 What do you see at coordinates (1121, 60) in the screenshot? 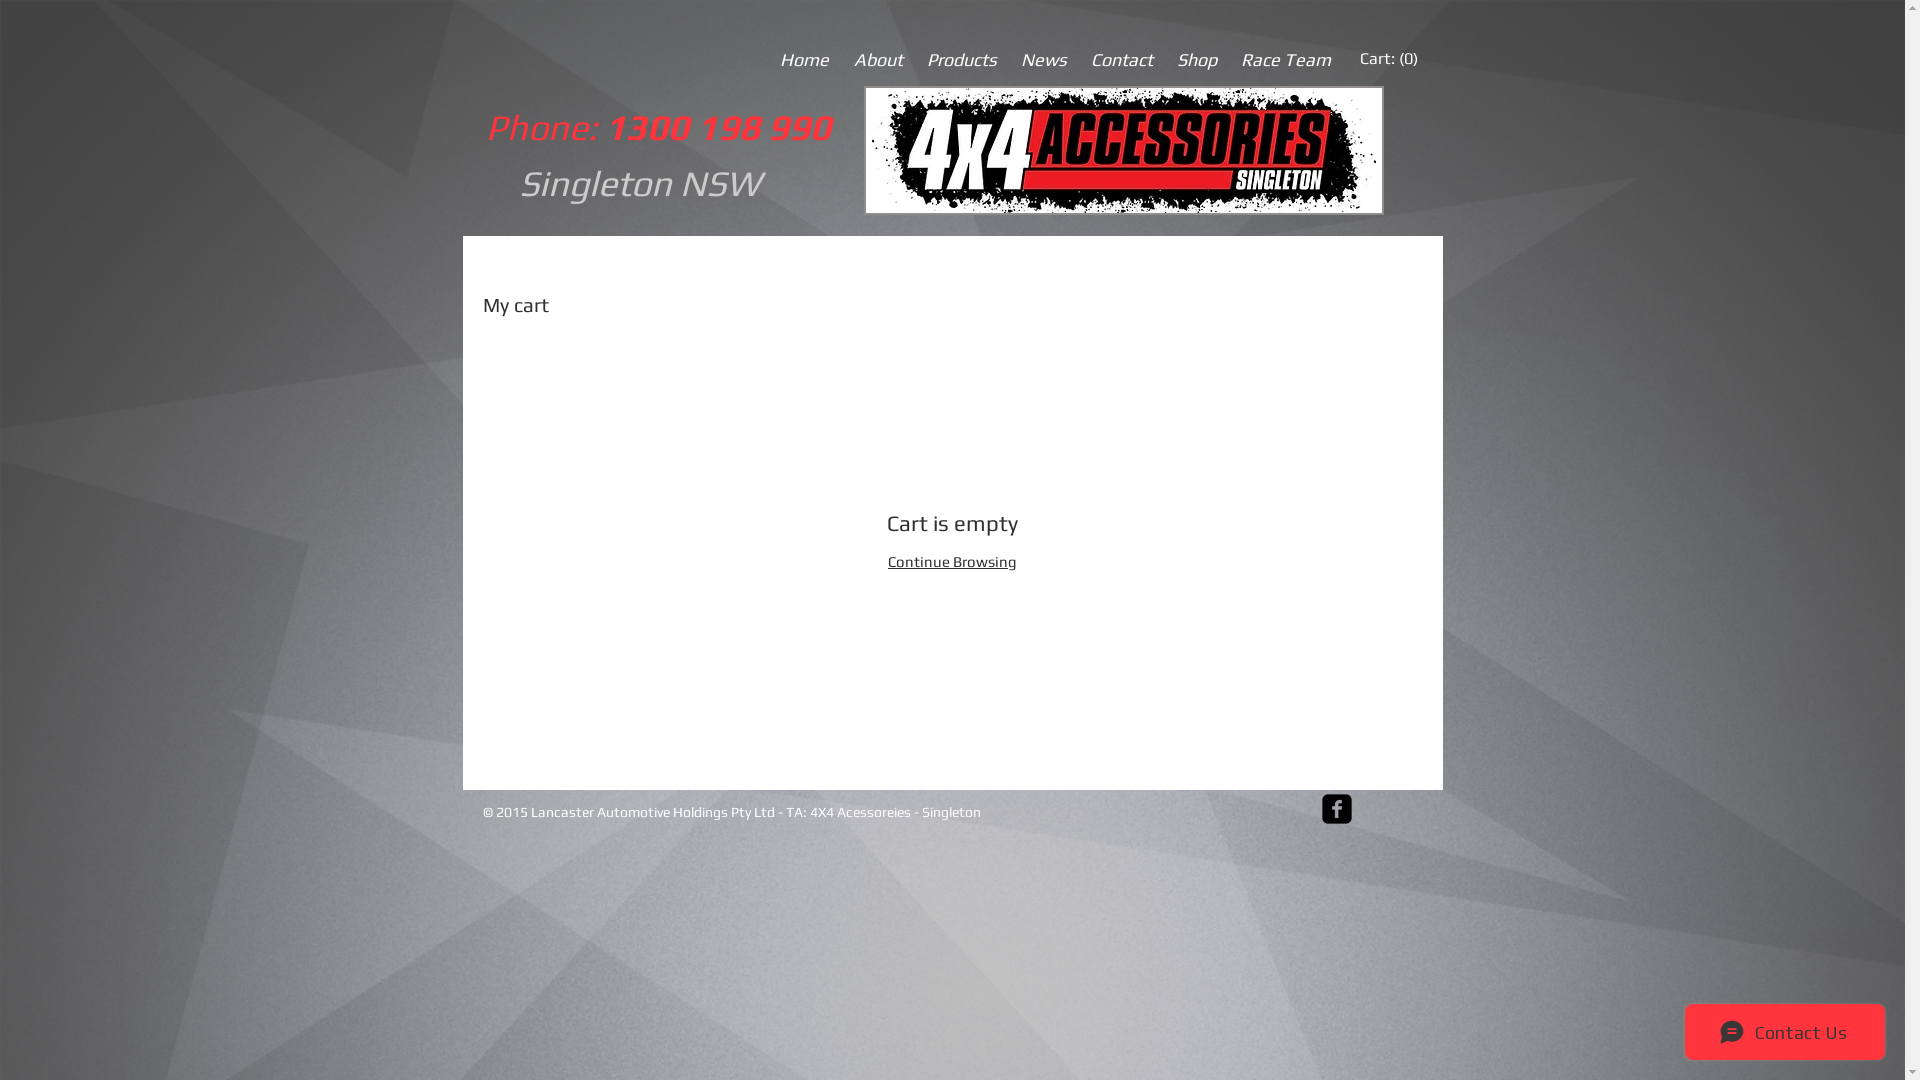
I see `Contact` at bounding box center [1121, 60].